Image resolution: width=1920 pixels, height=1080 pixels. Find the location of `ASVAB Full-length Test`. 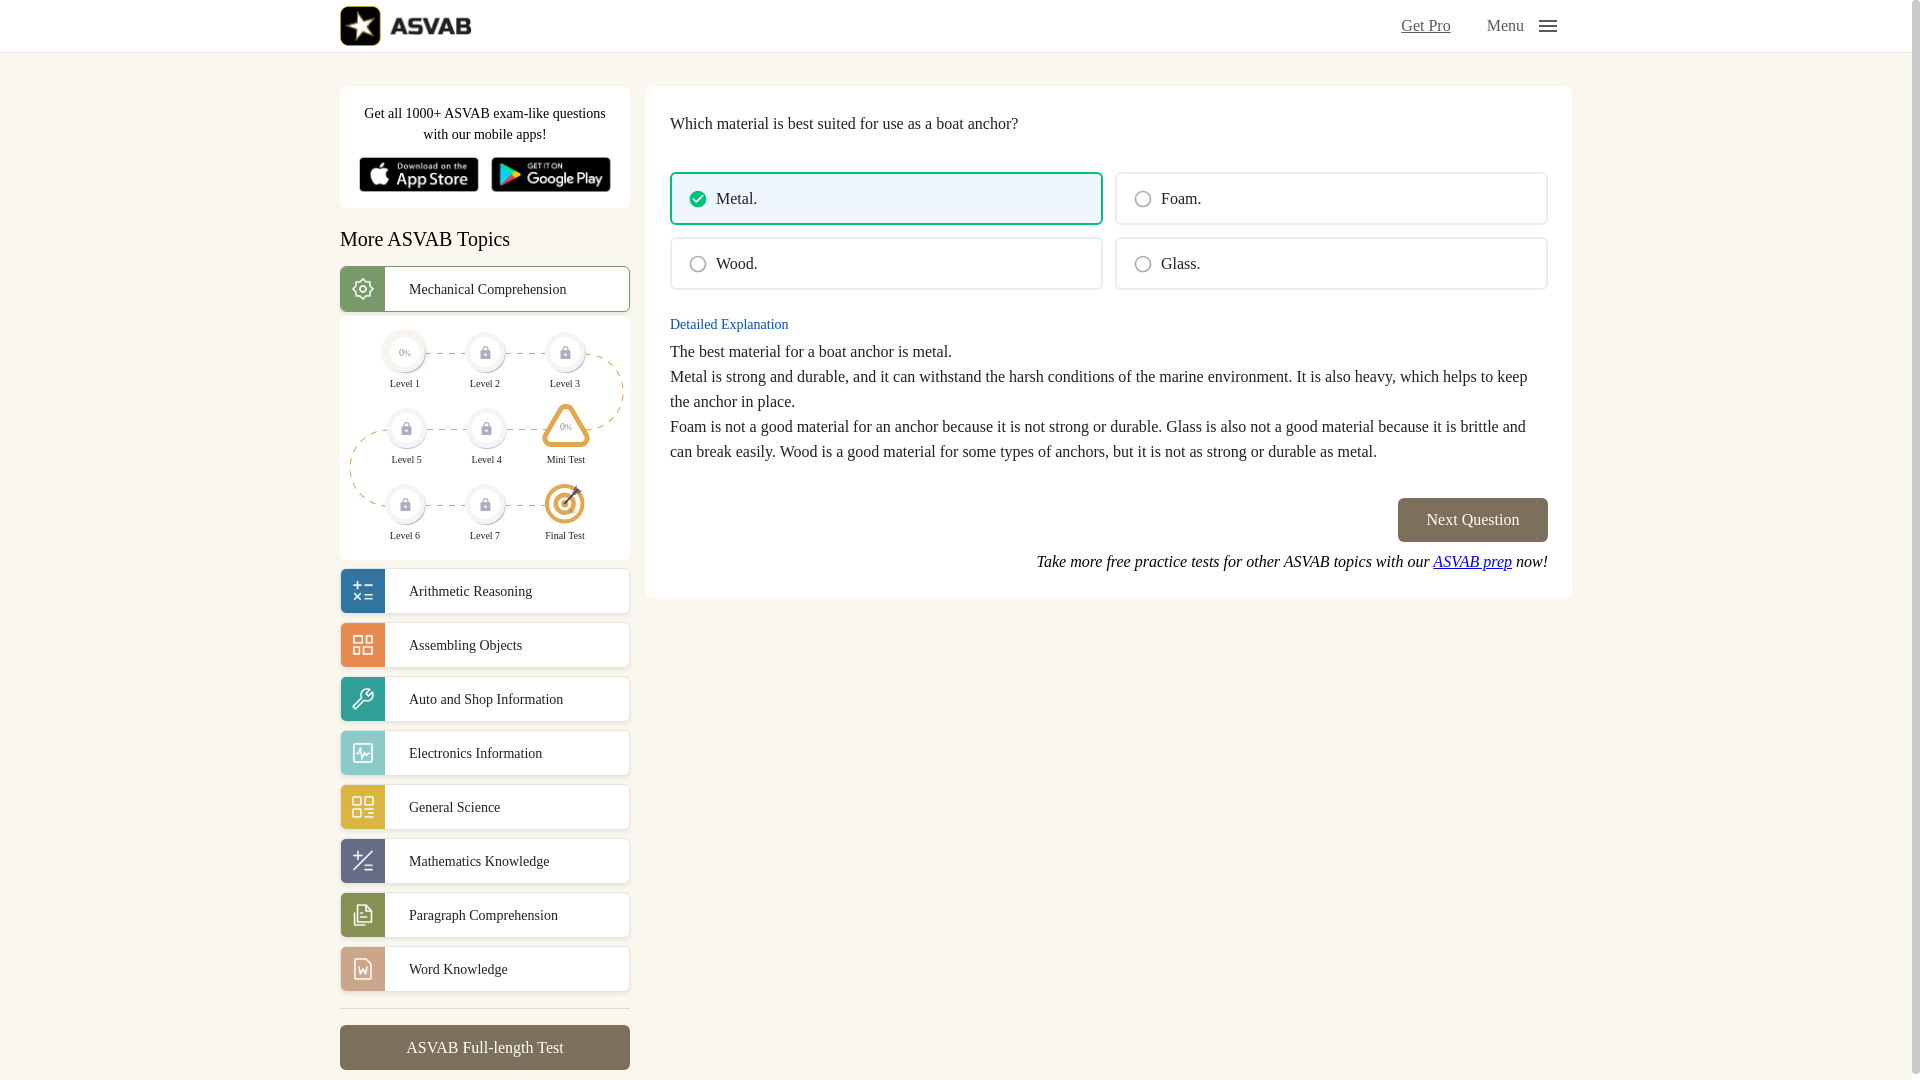

ASVAB Full-length Test is located at coordinates (484, 1047).